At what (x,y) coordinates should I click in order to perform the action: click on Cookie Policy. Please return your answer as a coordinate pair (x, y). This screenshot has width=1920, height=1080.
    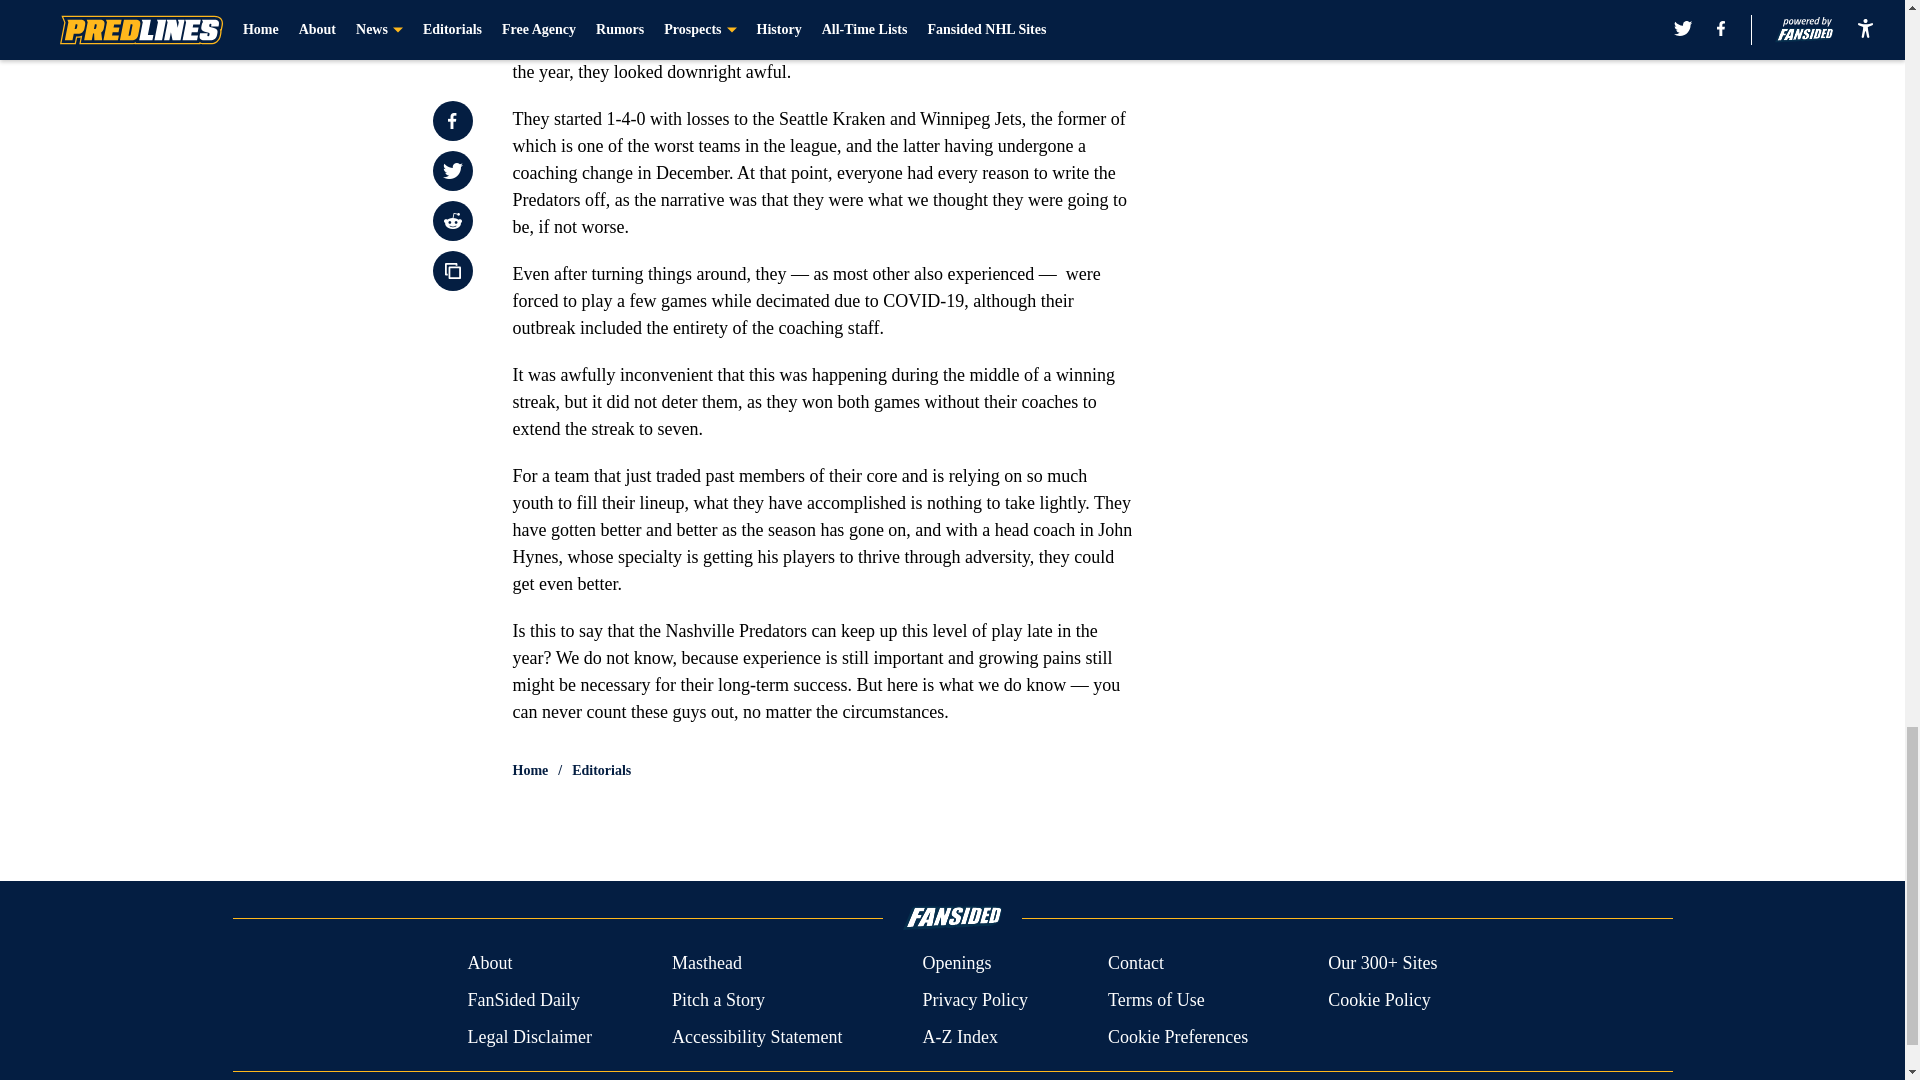
    Looking at the image, I should click on (1379, 1000).